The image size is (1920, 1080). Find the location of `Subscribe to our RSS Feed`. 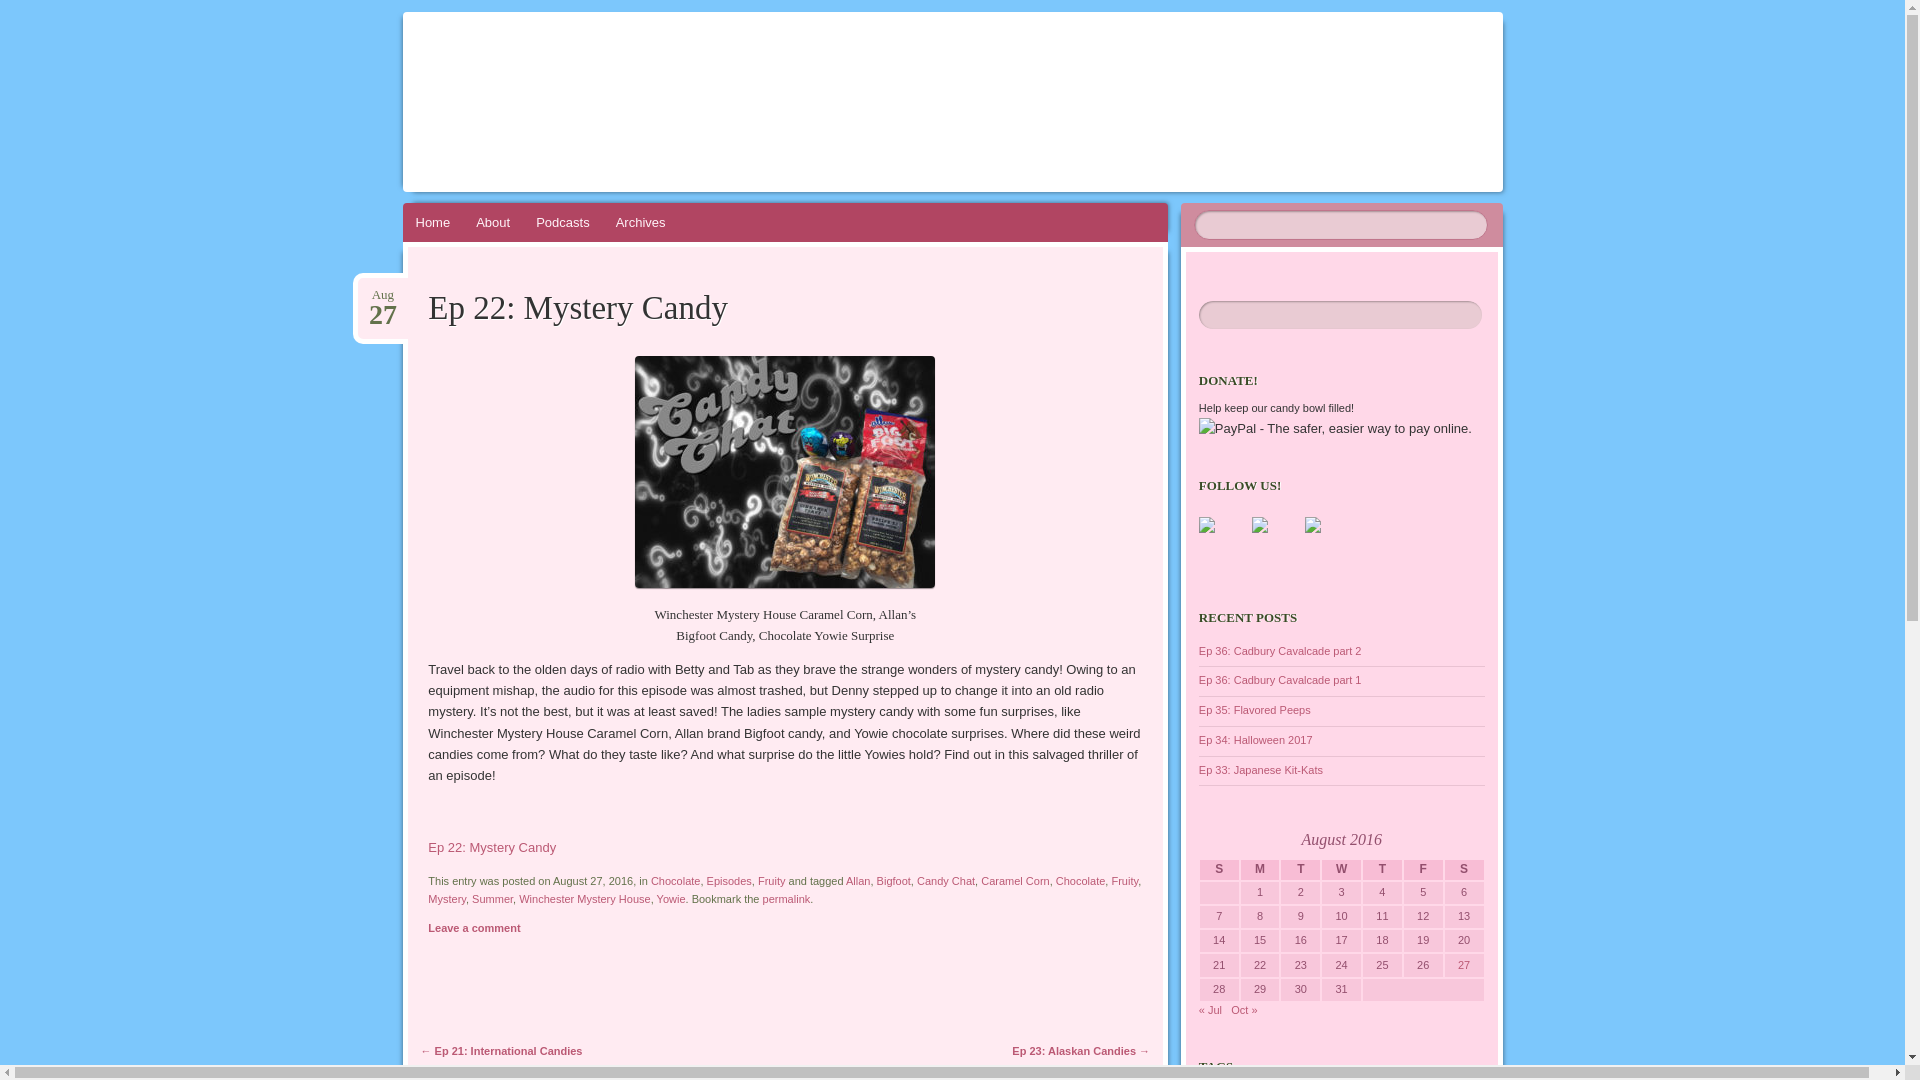

Subscribe to our RSS Feed is located at coordinates (1312, 525).